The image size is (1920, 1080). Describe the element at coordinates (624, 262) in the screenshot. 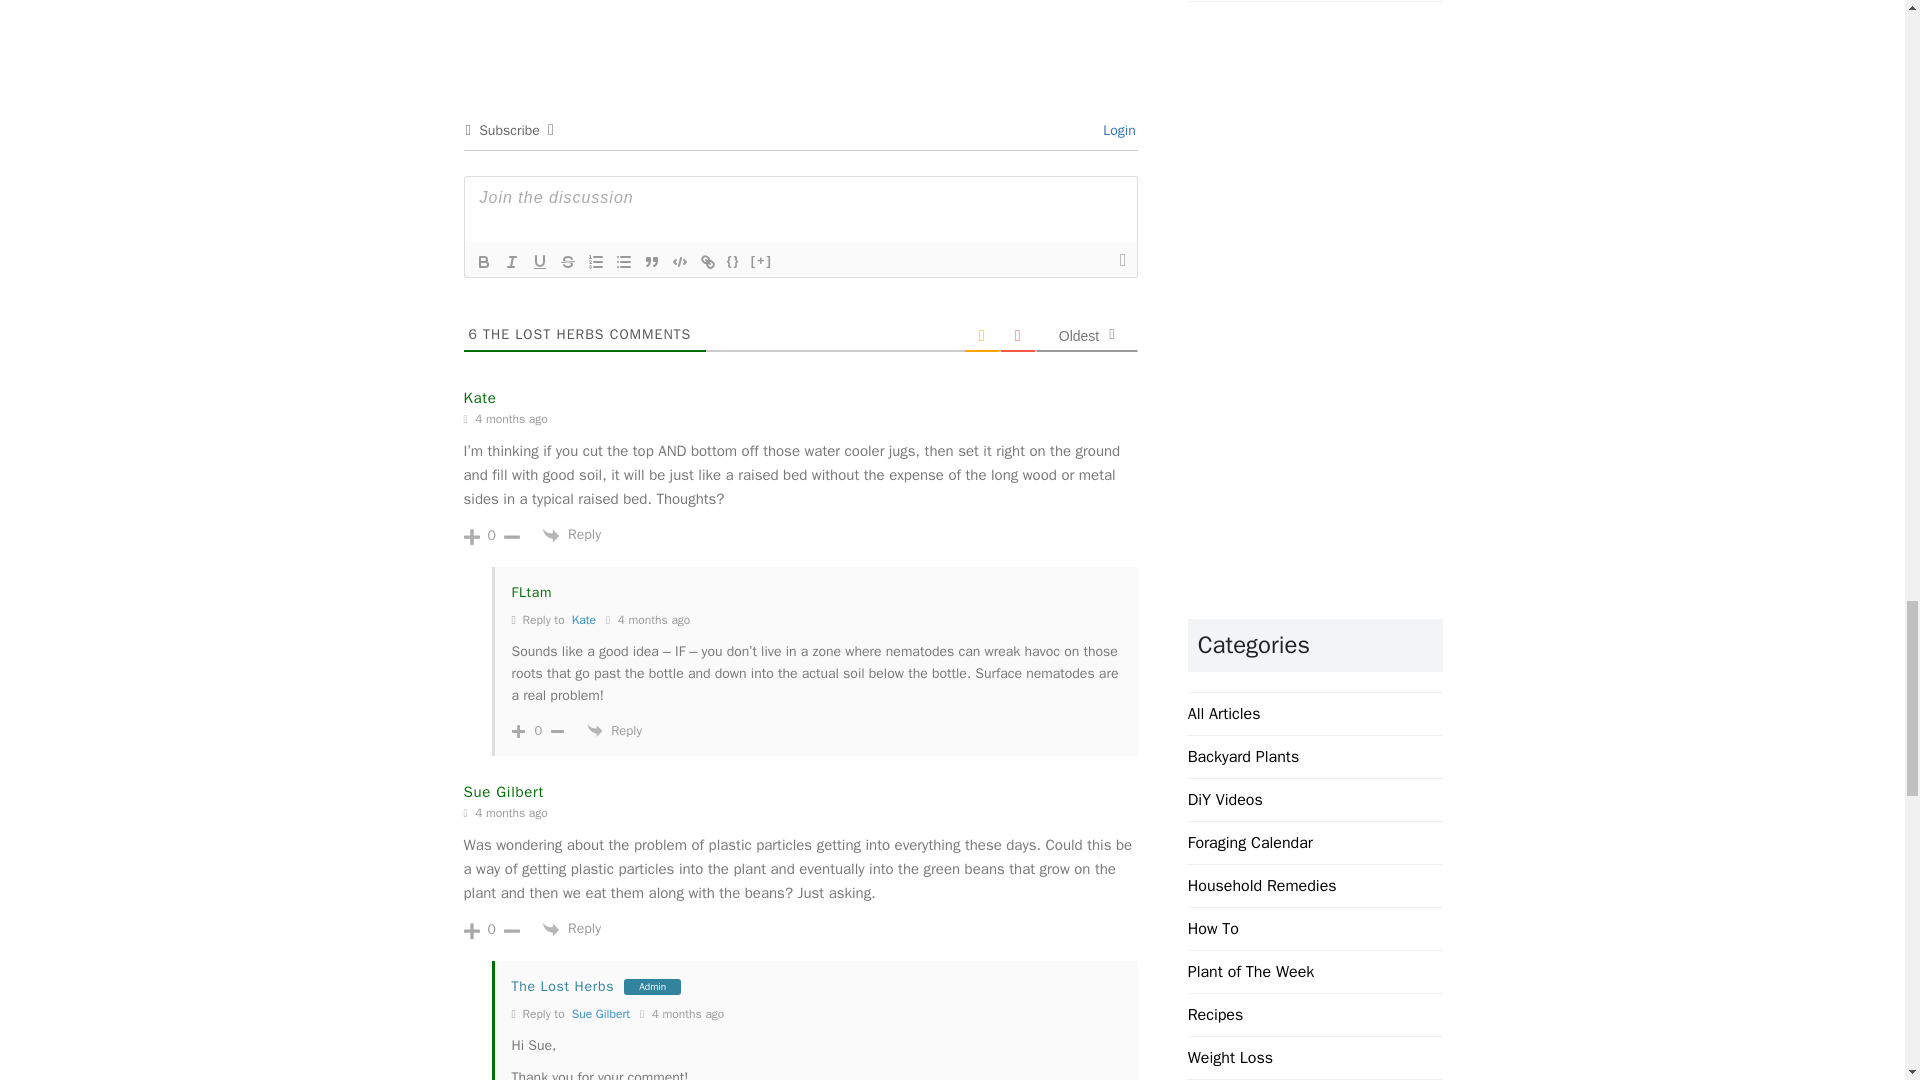

I see `Unordered List` at that location.